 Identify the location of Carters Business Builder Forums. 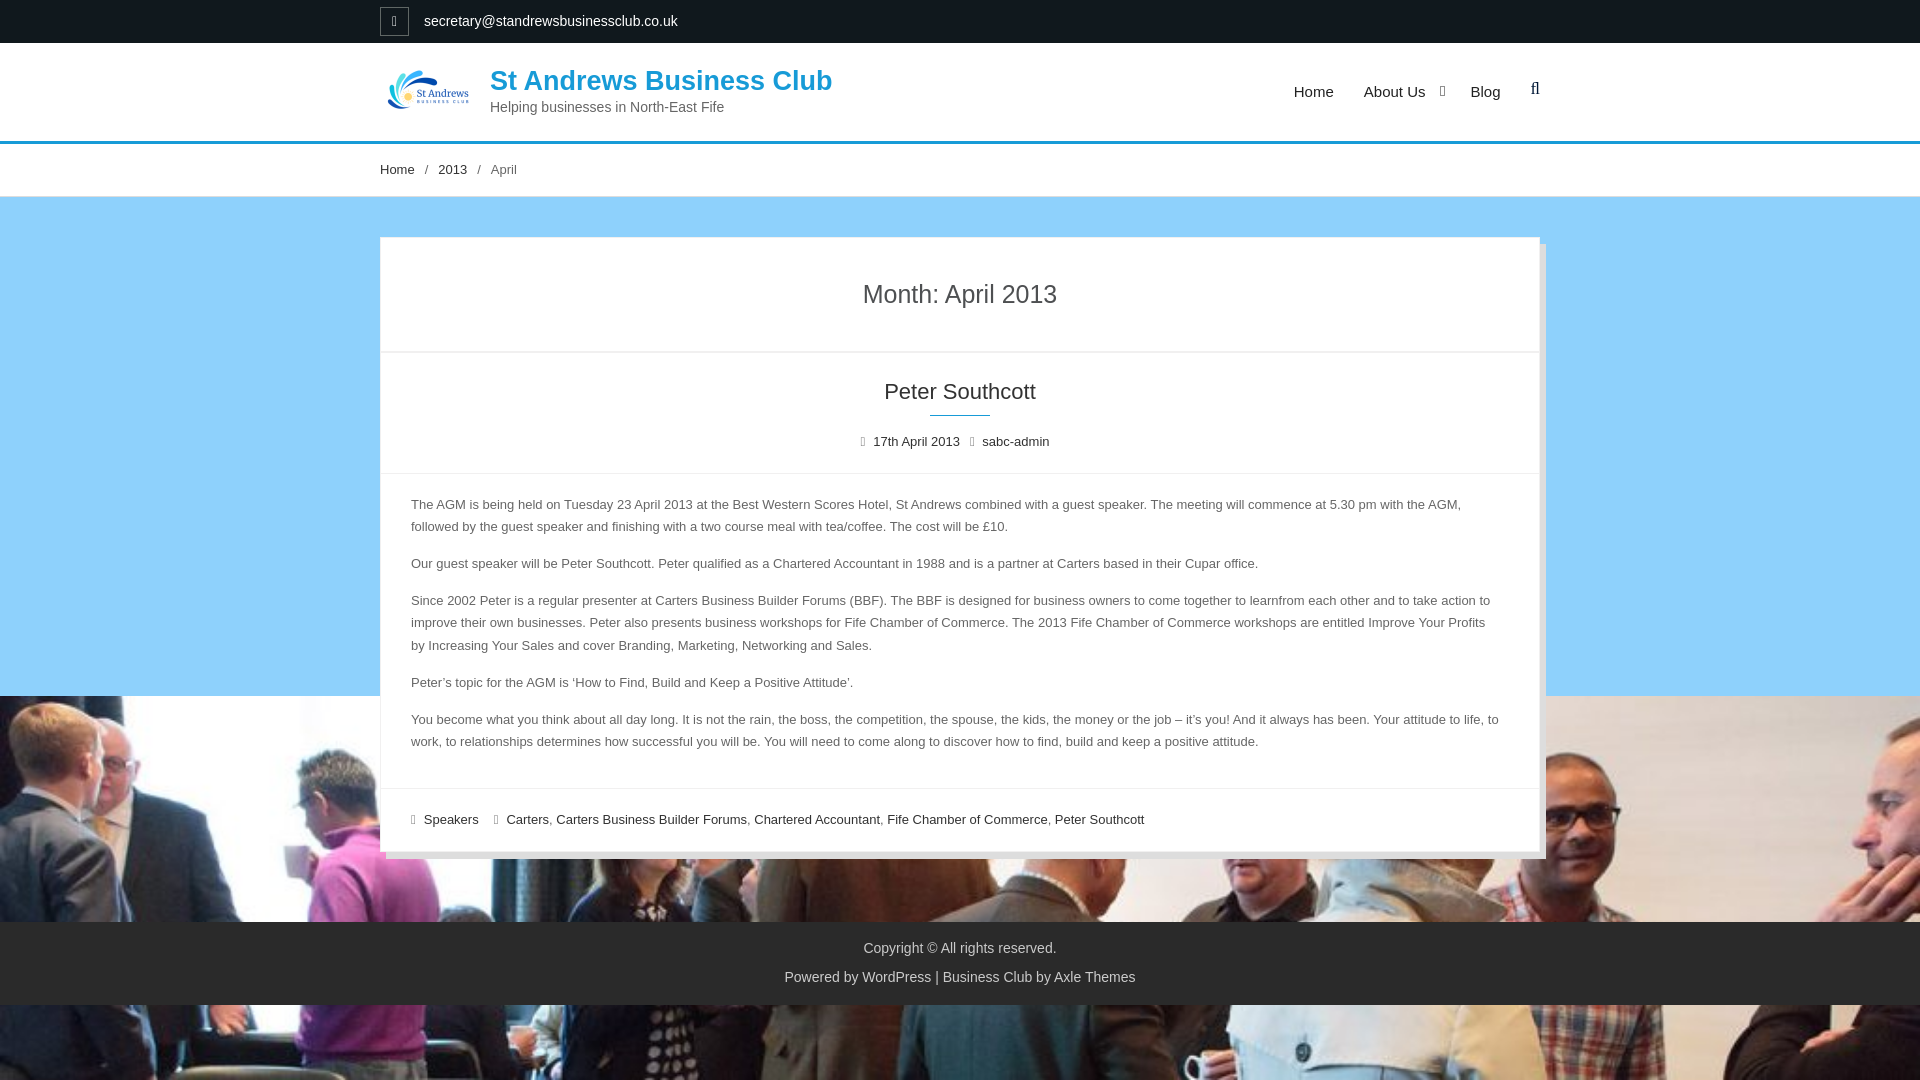
(651, 820).